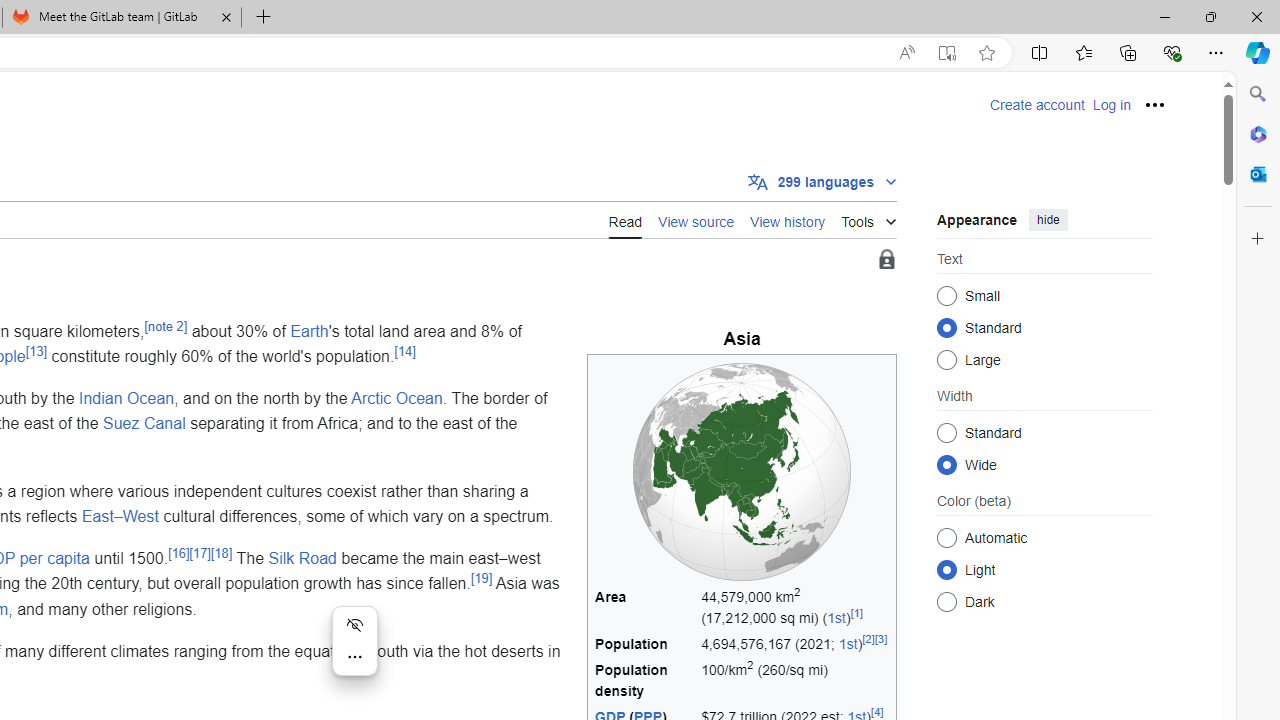 The image size is (1280, 720). Describe the element at coordinates (1044, 569) in the screenshot. I see `Class: mw-list-item mw-list-item-js` at that location.